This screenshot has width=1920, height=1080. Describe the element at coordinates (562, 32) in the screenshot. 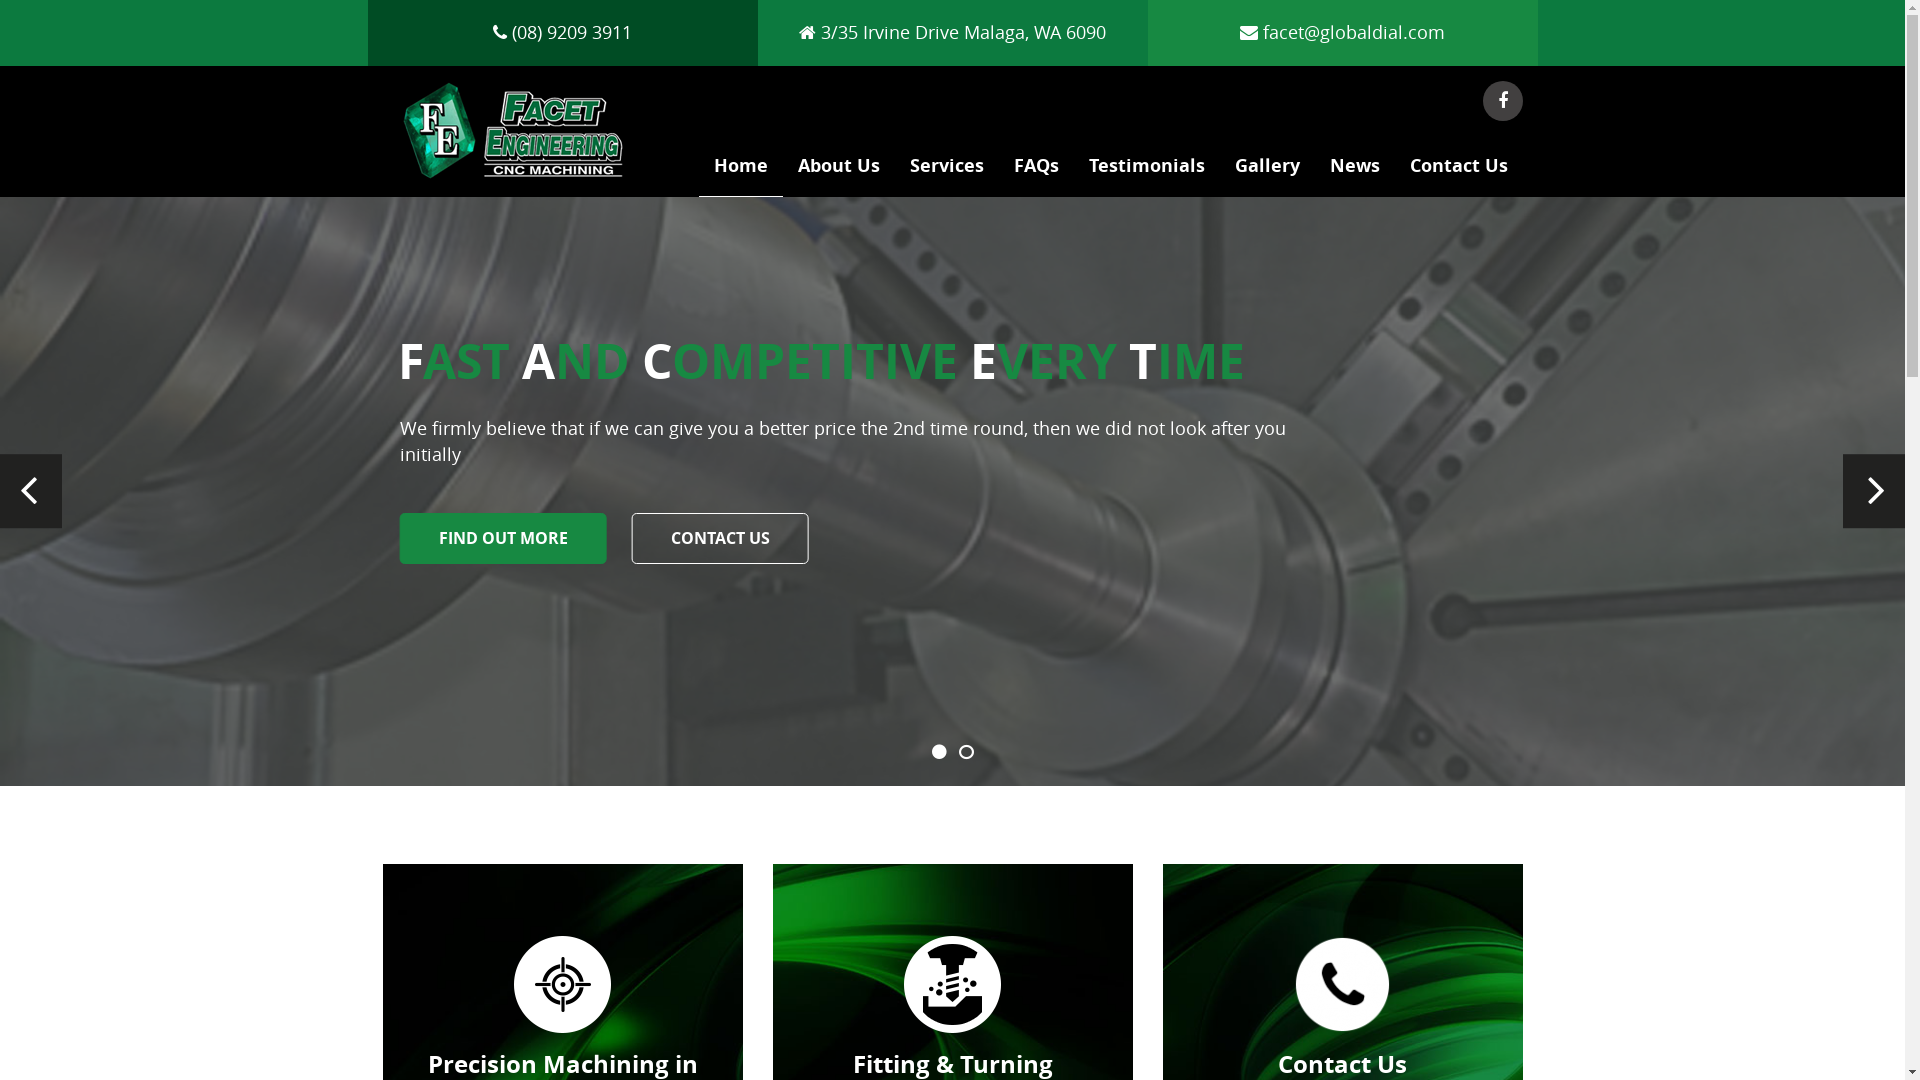

I see `(08) 9209 3911` at that location.